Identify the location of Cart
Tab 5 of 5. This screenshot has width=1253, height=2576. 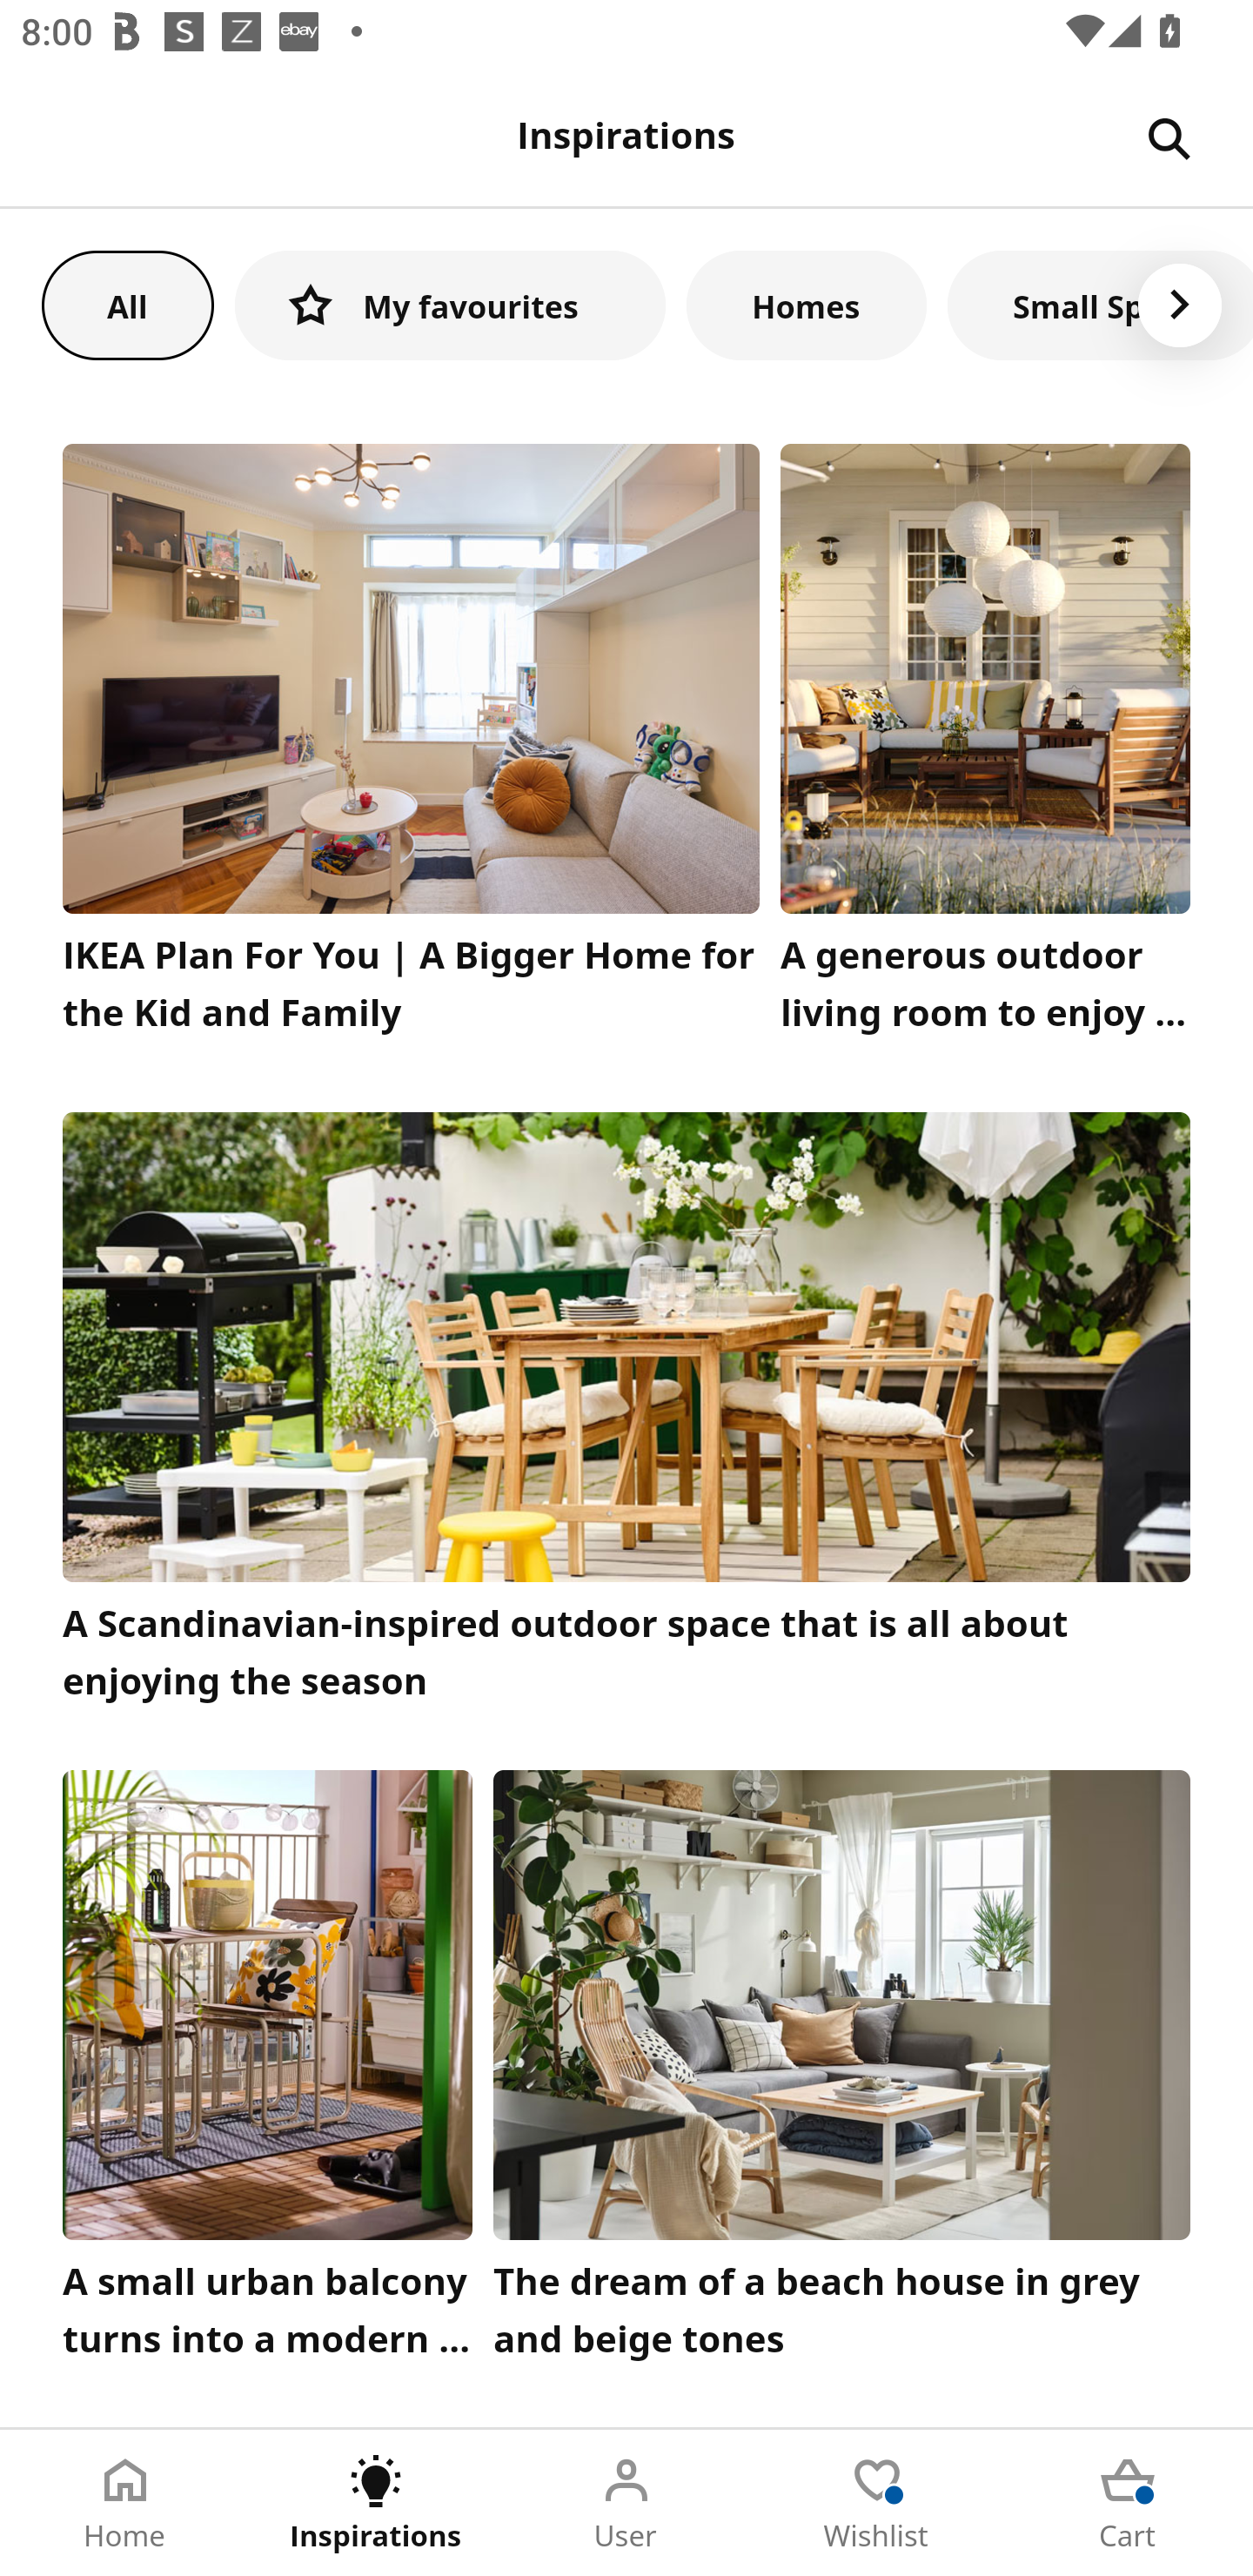
(1128, 2503).